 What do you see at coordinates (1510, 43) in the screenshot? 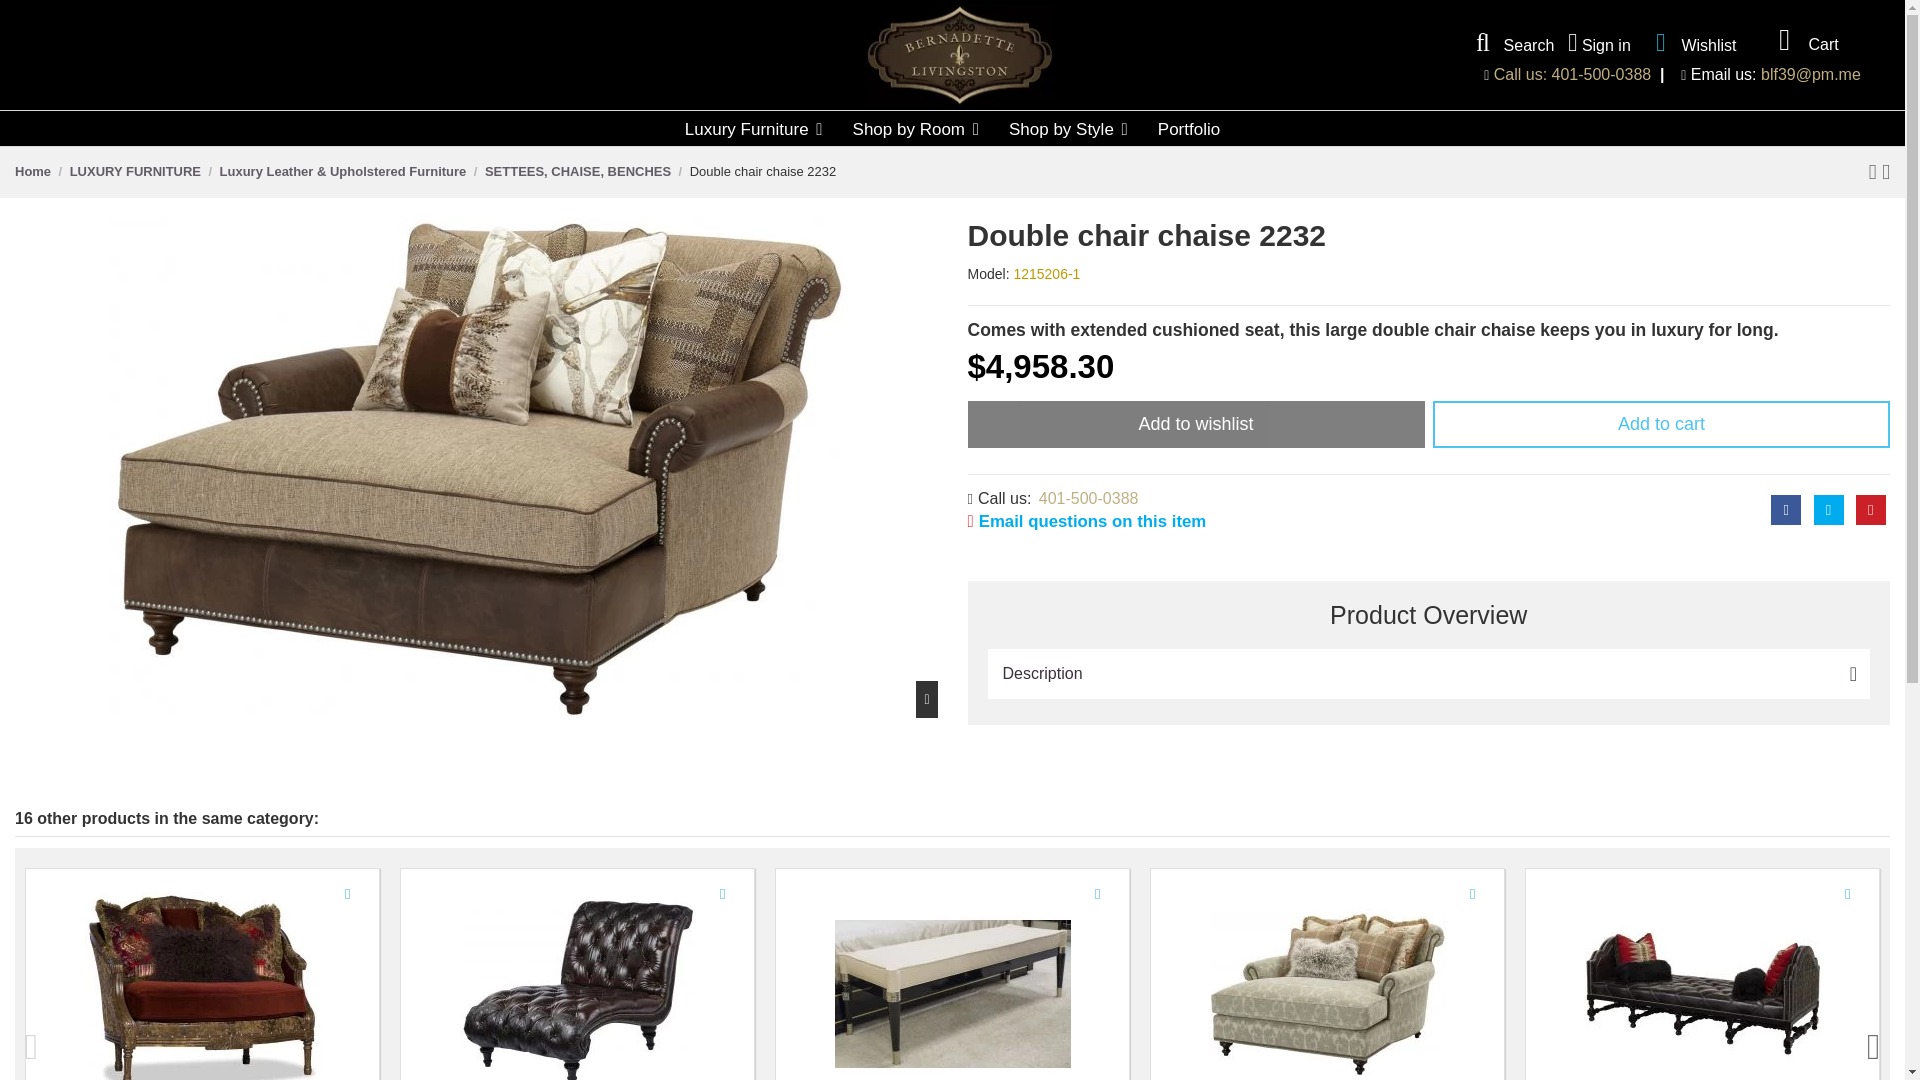
I see `Search` at bounding box center [1510, 43].